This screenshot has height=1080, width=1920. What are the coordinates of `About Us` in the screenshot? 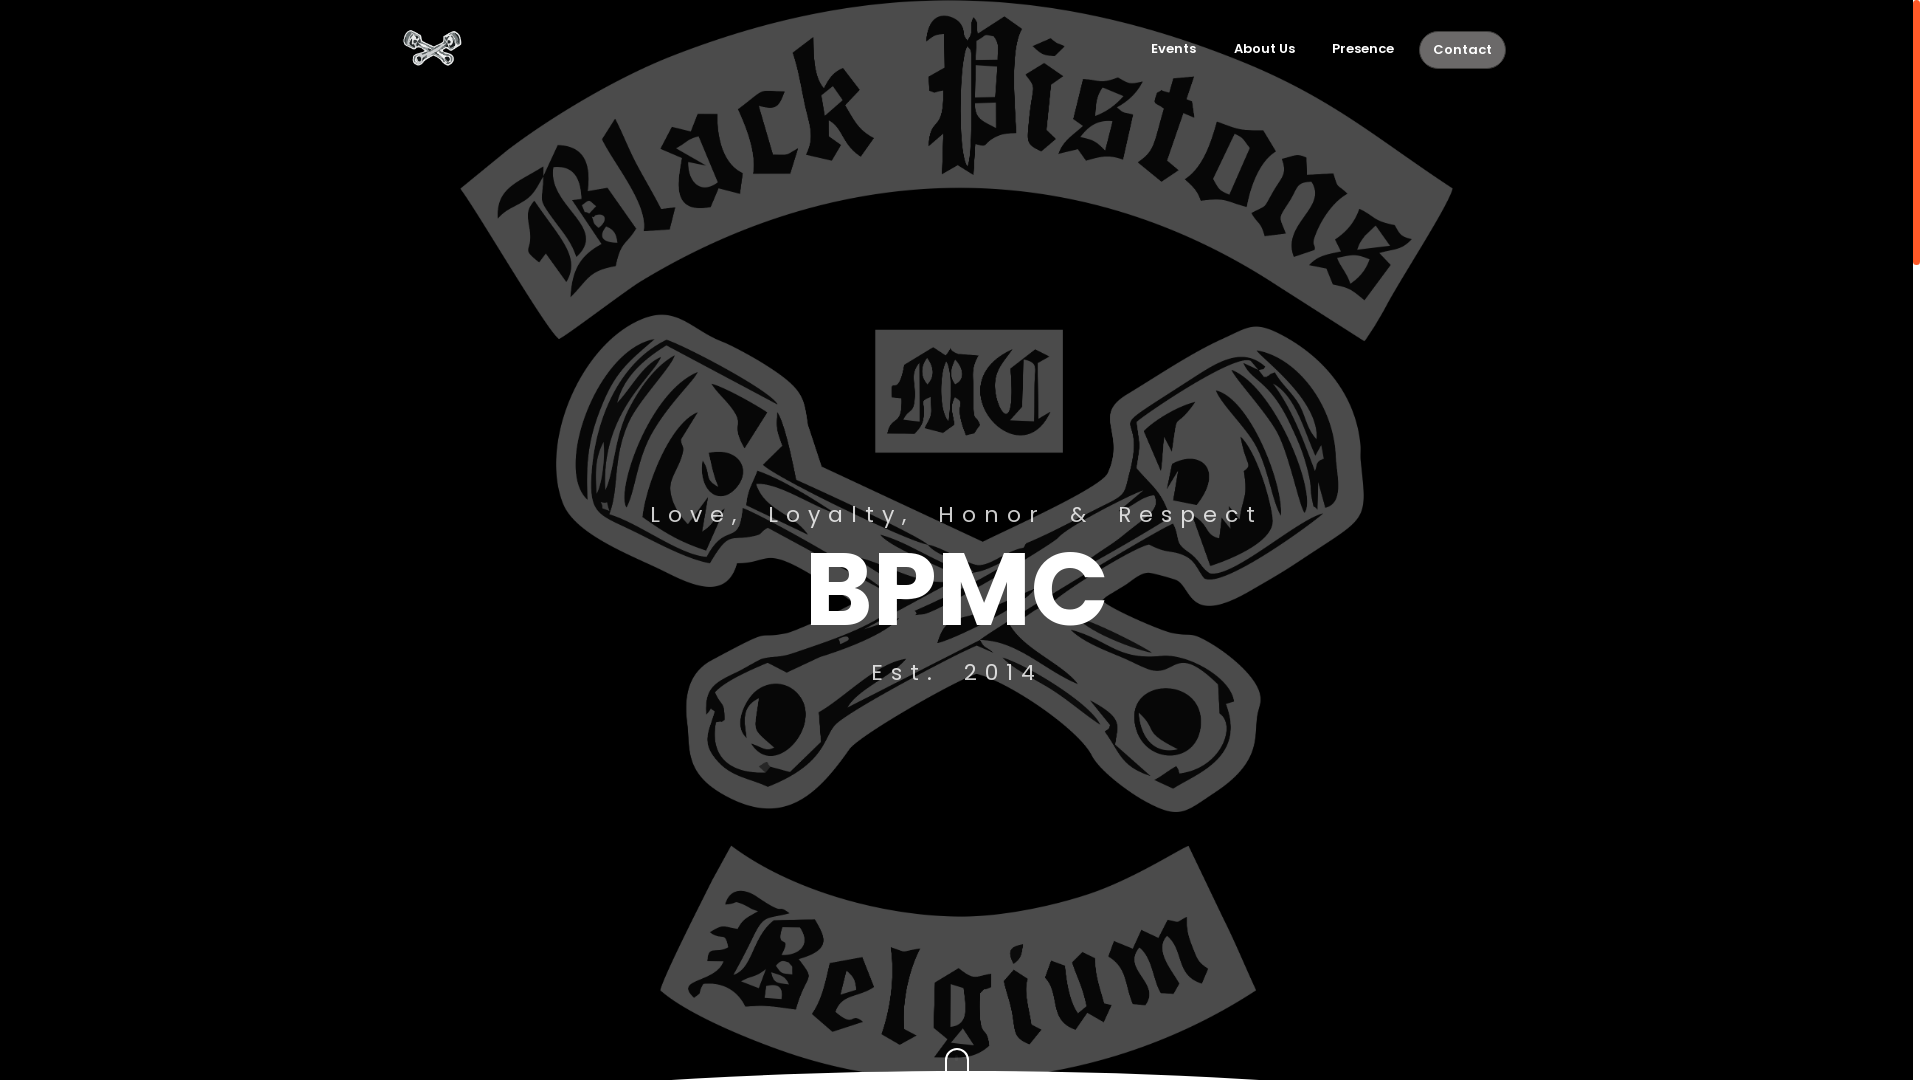 It's located at (1264, 49).